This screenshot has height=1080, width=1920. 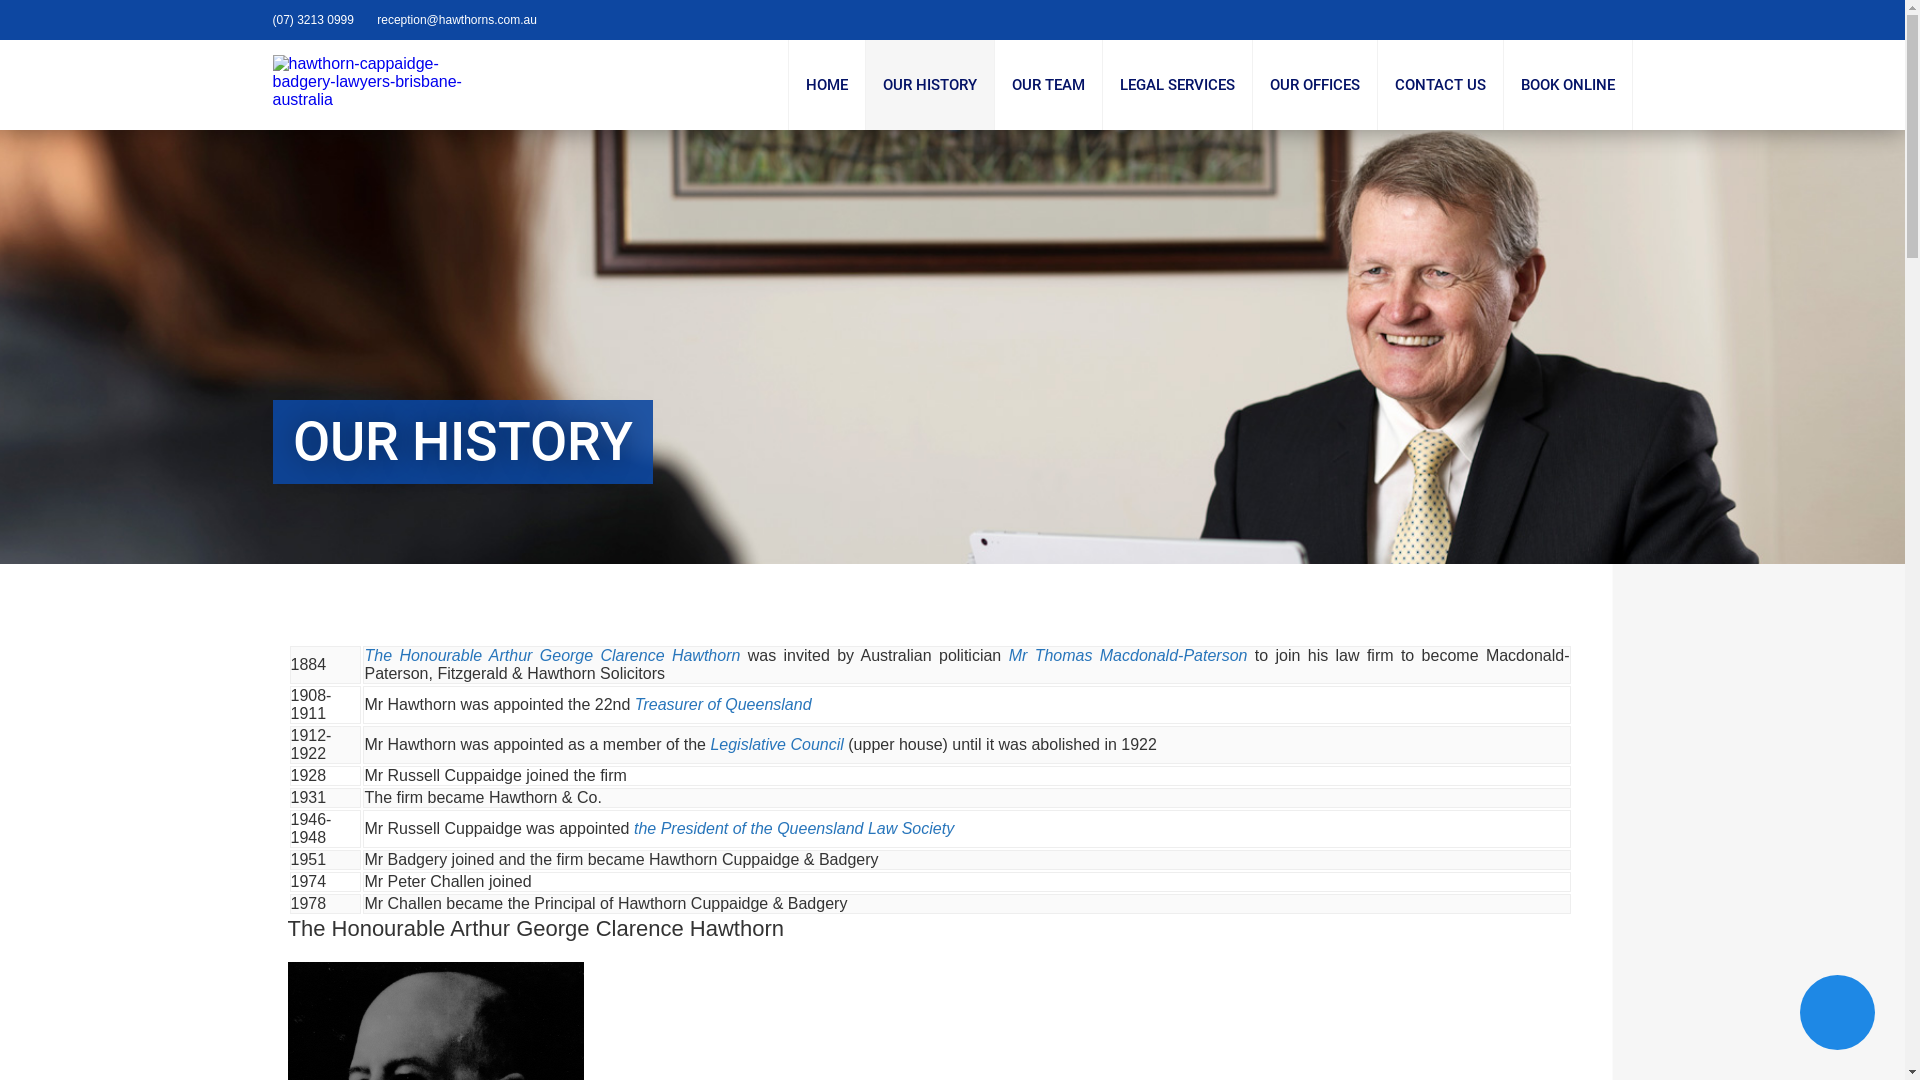 I want to click on (07) 3213 0999, so click(x=312, y=20).